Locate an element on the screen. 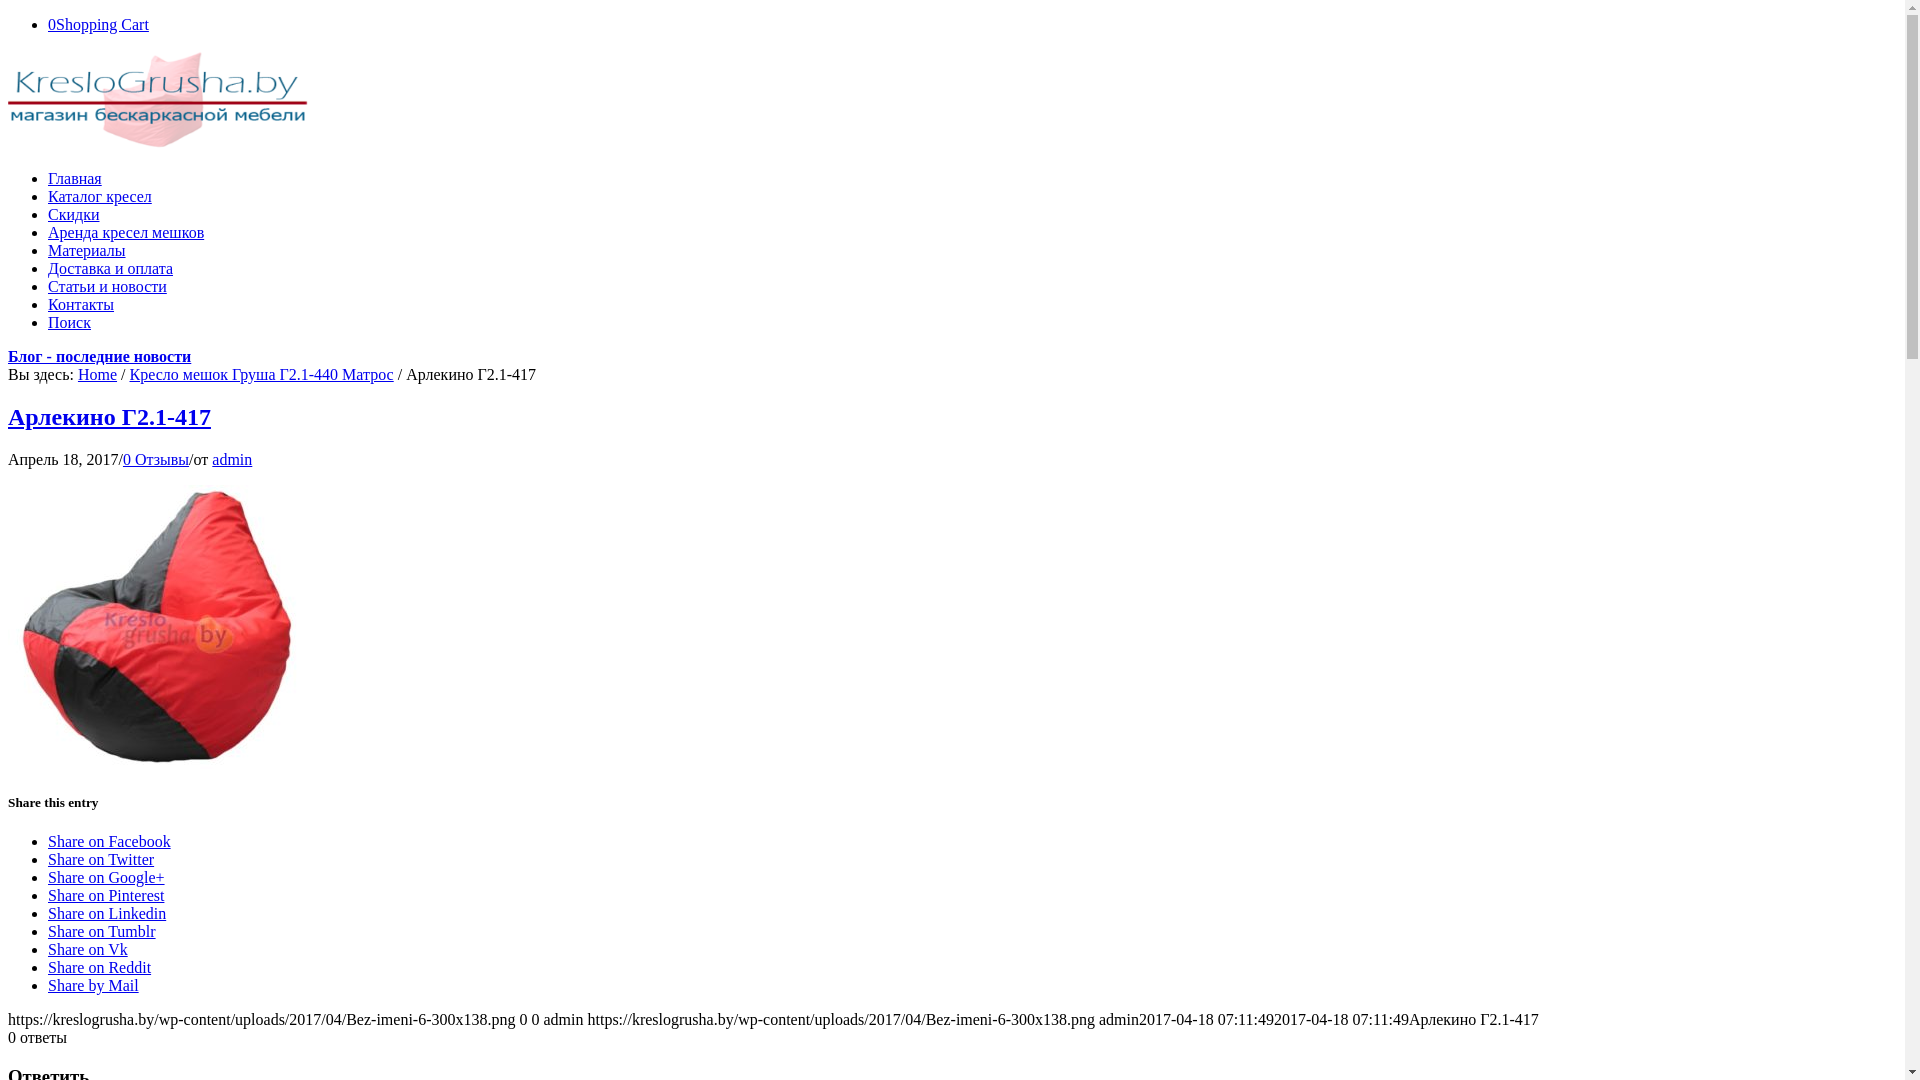 Image resolution: width=1920 pixels, height=1080 pixels. 0Shopping Cart is located at coordinates (98, 24).